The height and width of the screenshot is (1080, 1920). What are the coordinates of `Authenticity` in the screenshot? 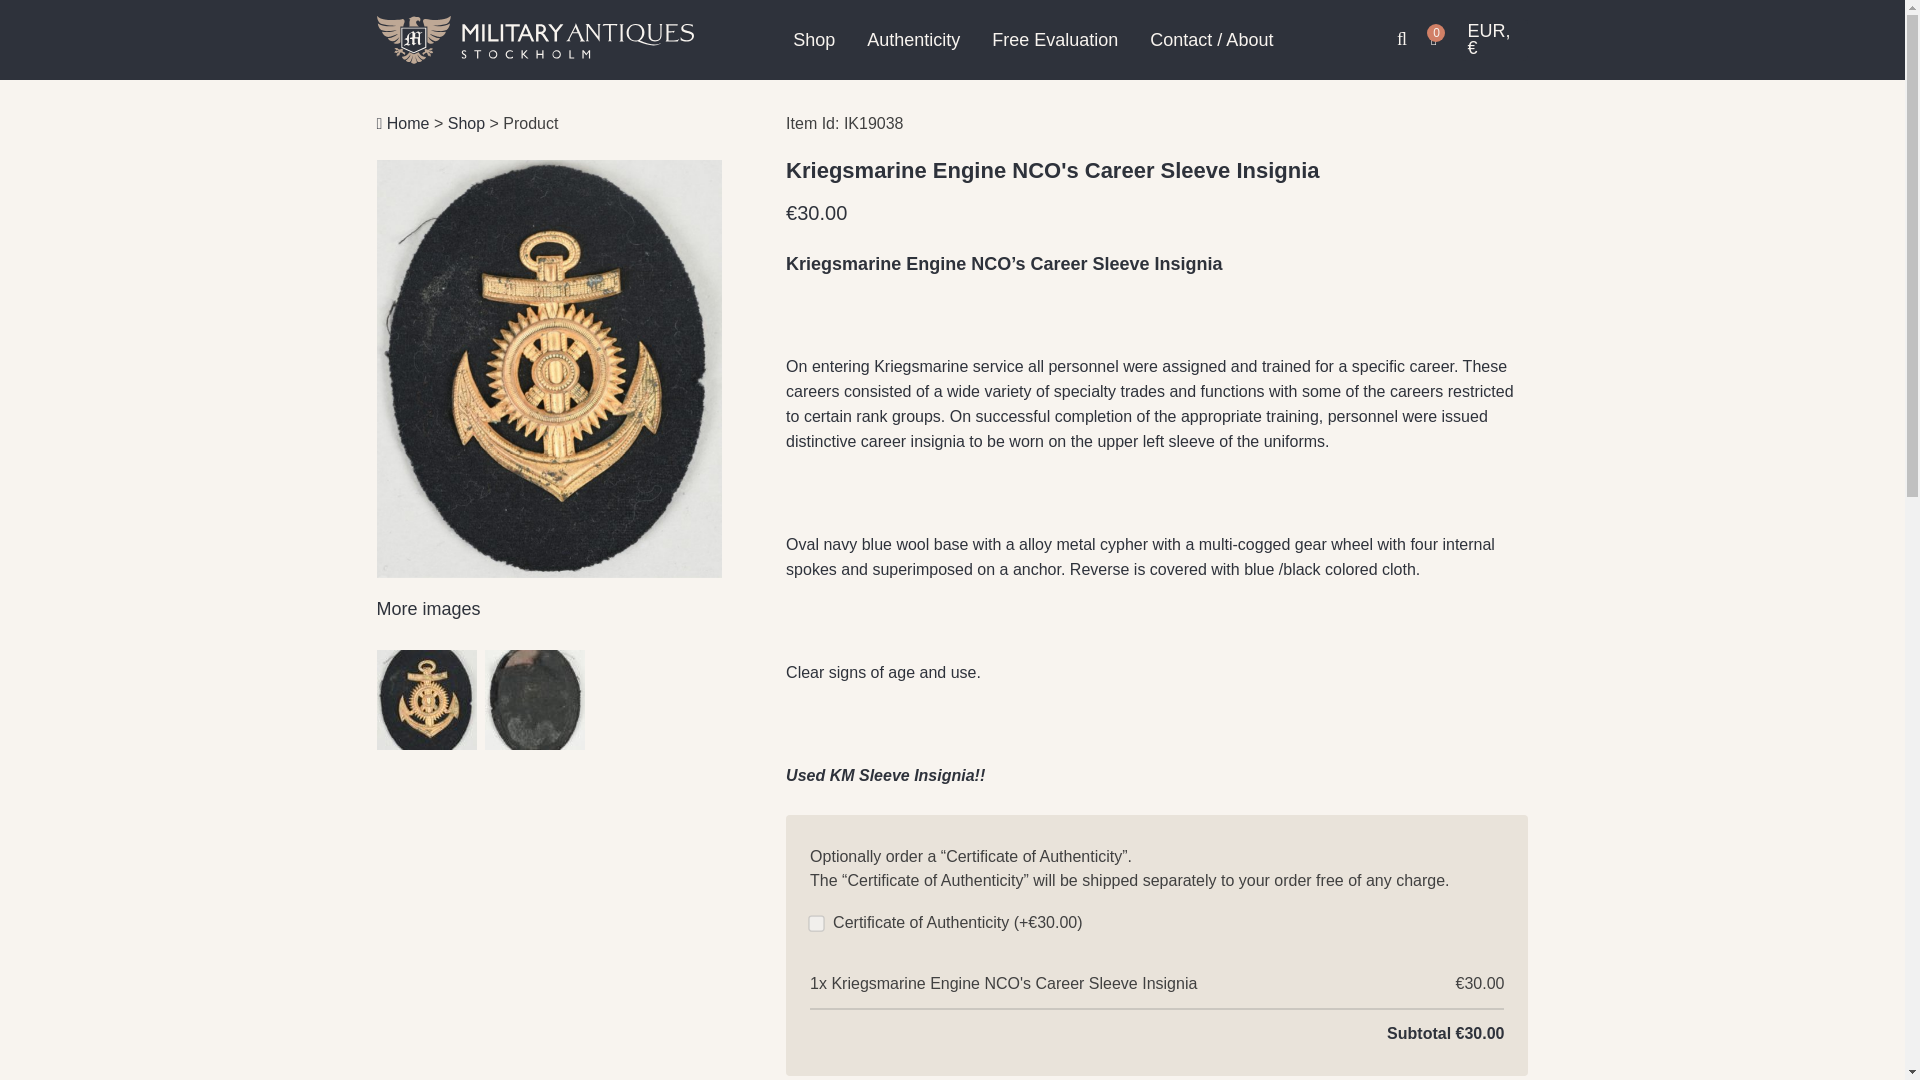 It's located at (914, 40).